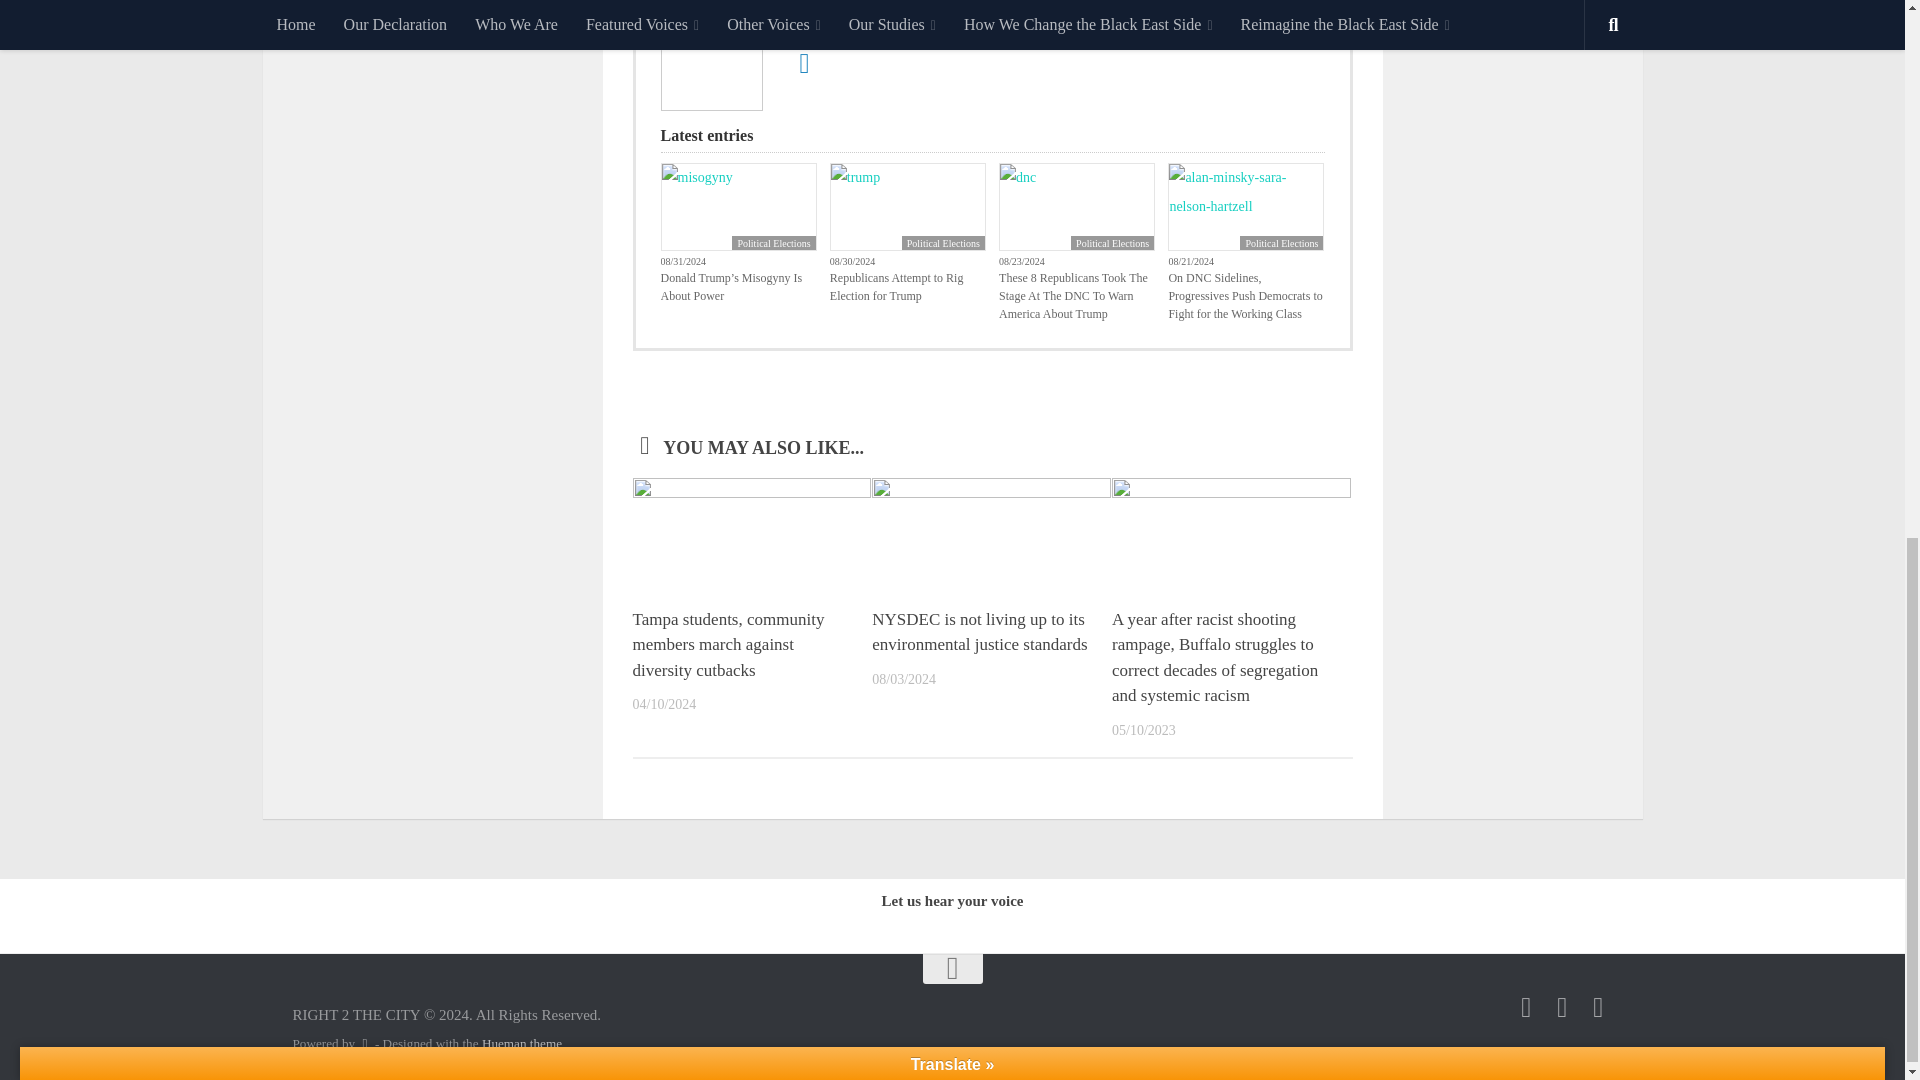  Describe the element at coordinates (1562, 1007) in the screenshot. I see `Follow us on Instagram` at that location.